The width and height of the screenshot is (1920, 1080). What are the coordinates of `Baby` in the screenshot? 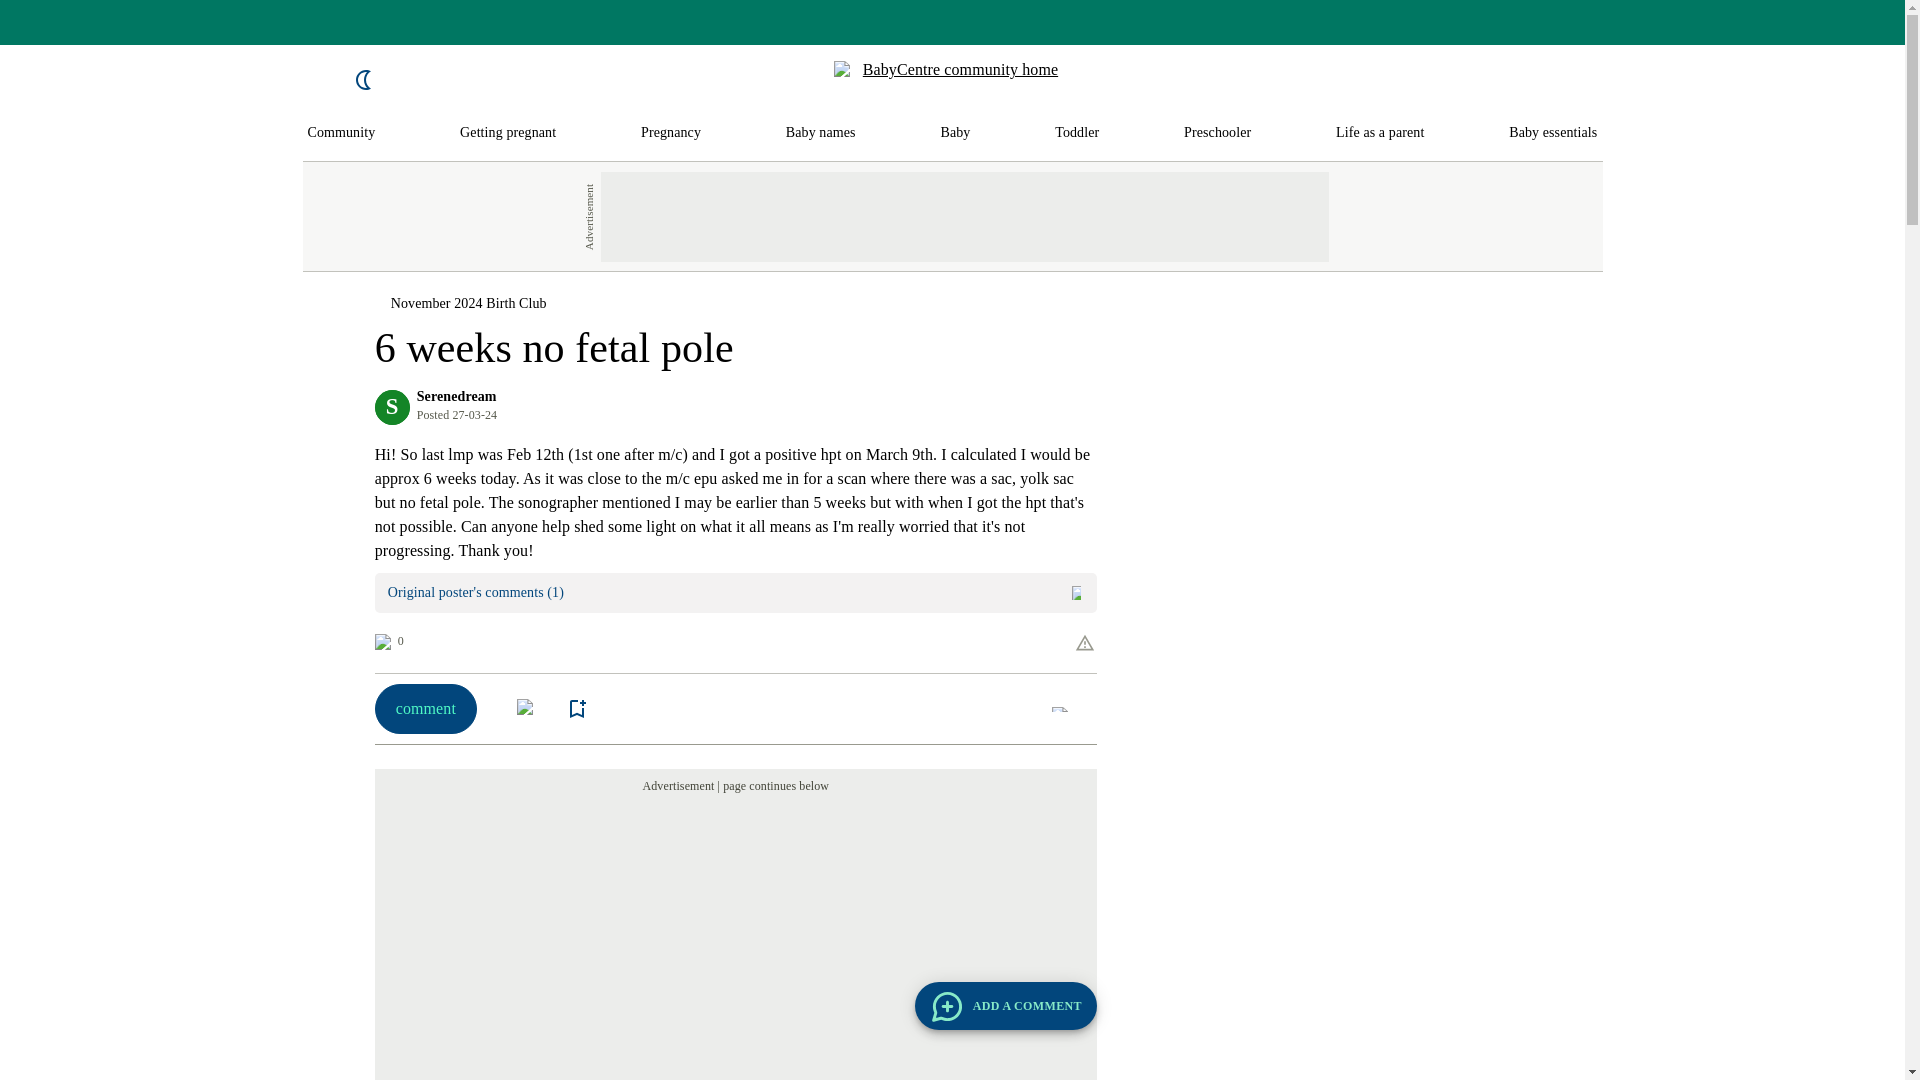 It's located at (954, 133).